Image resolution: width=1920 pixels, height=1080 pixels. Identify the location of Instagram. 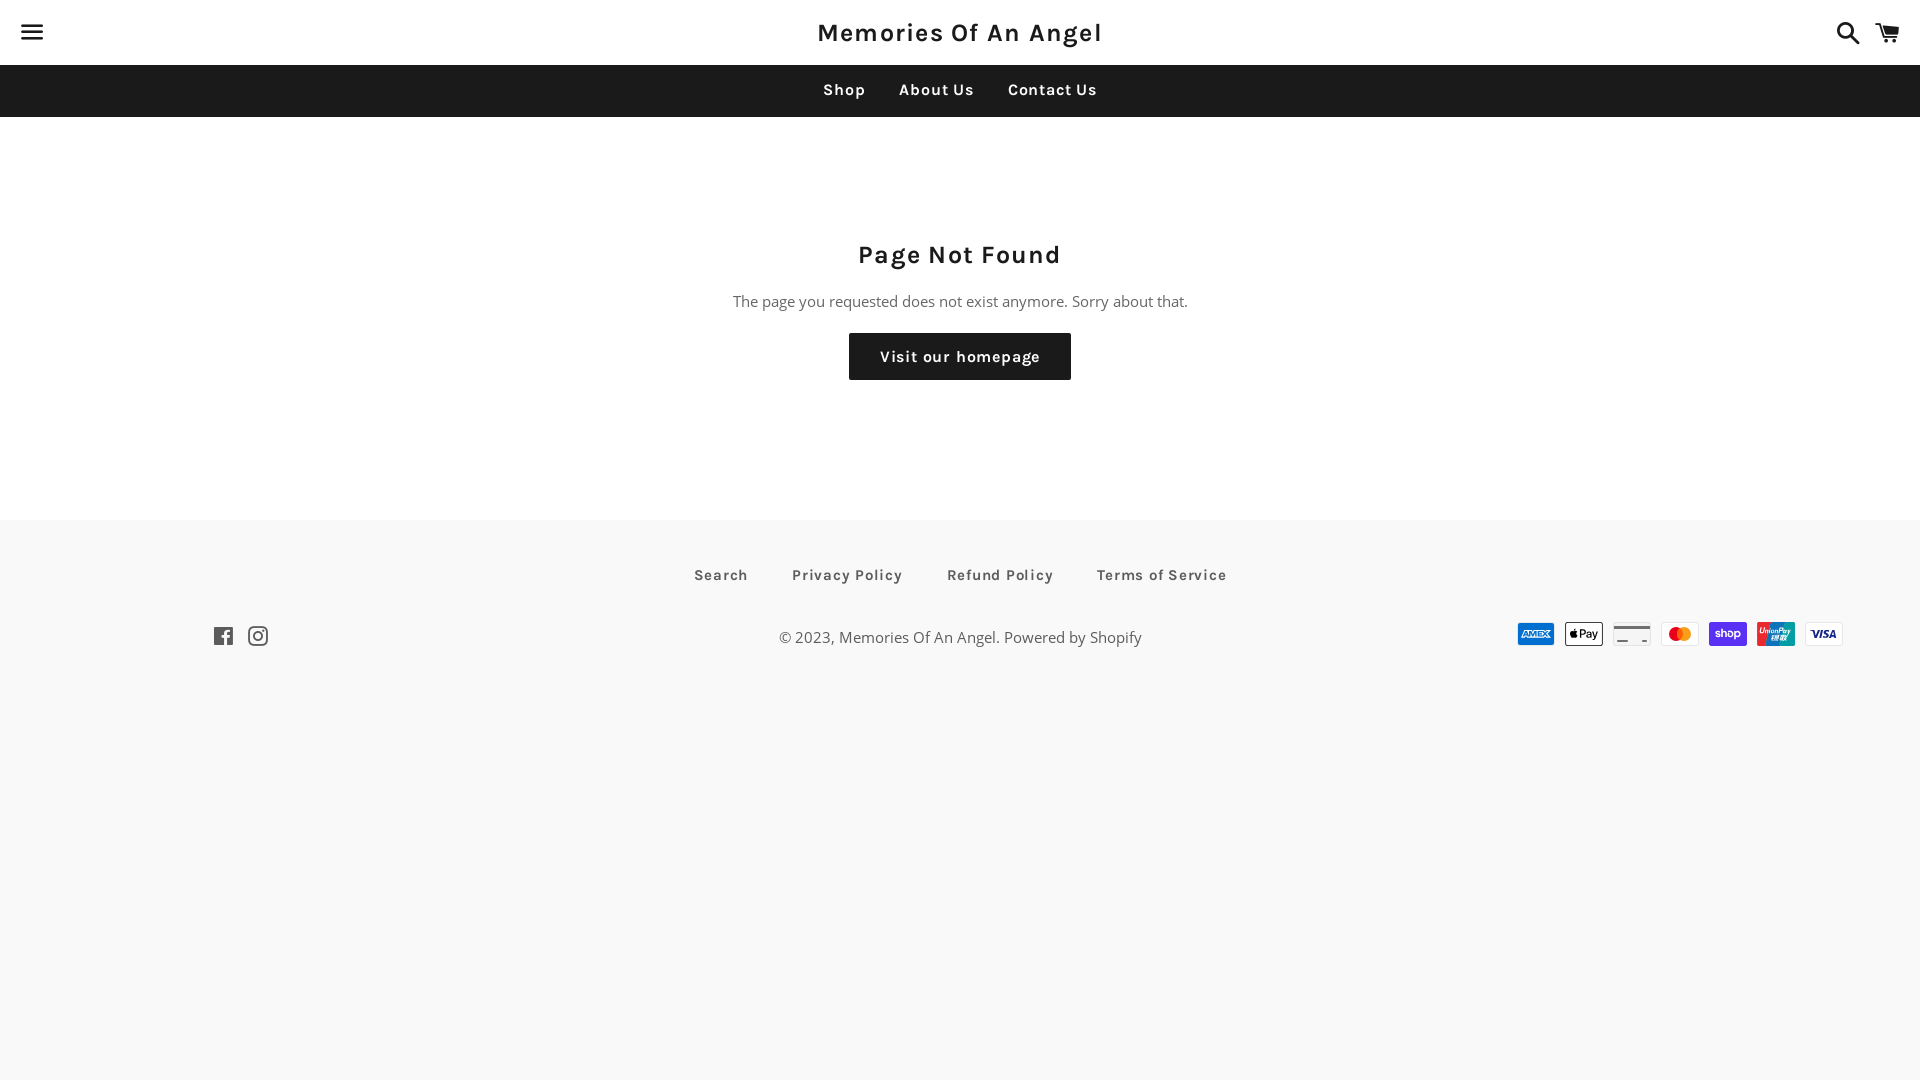
(258, 638).